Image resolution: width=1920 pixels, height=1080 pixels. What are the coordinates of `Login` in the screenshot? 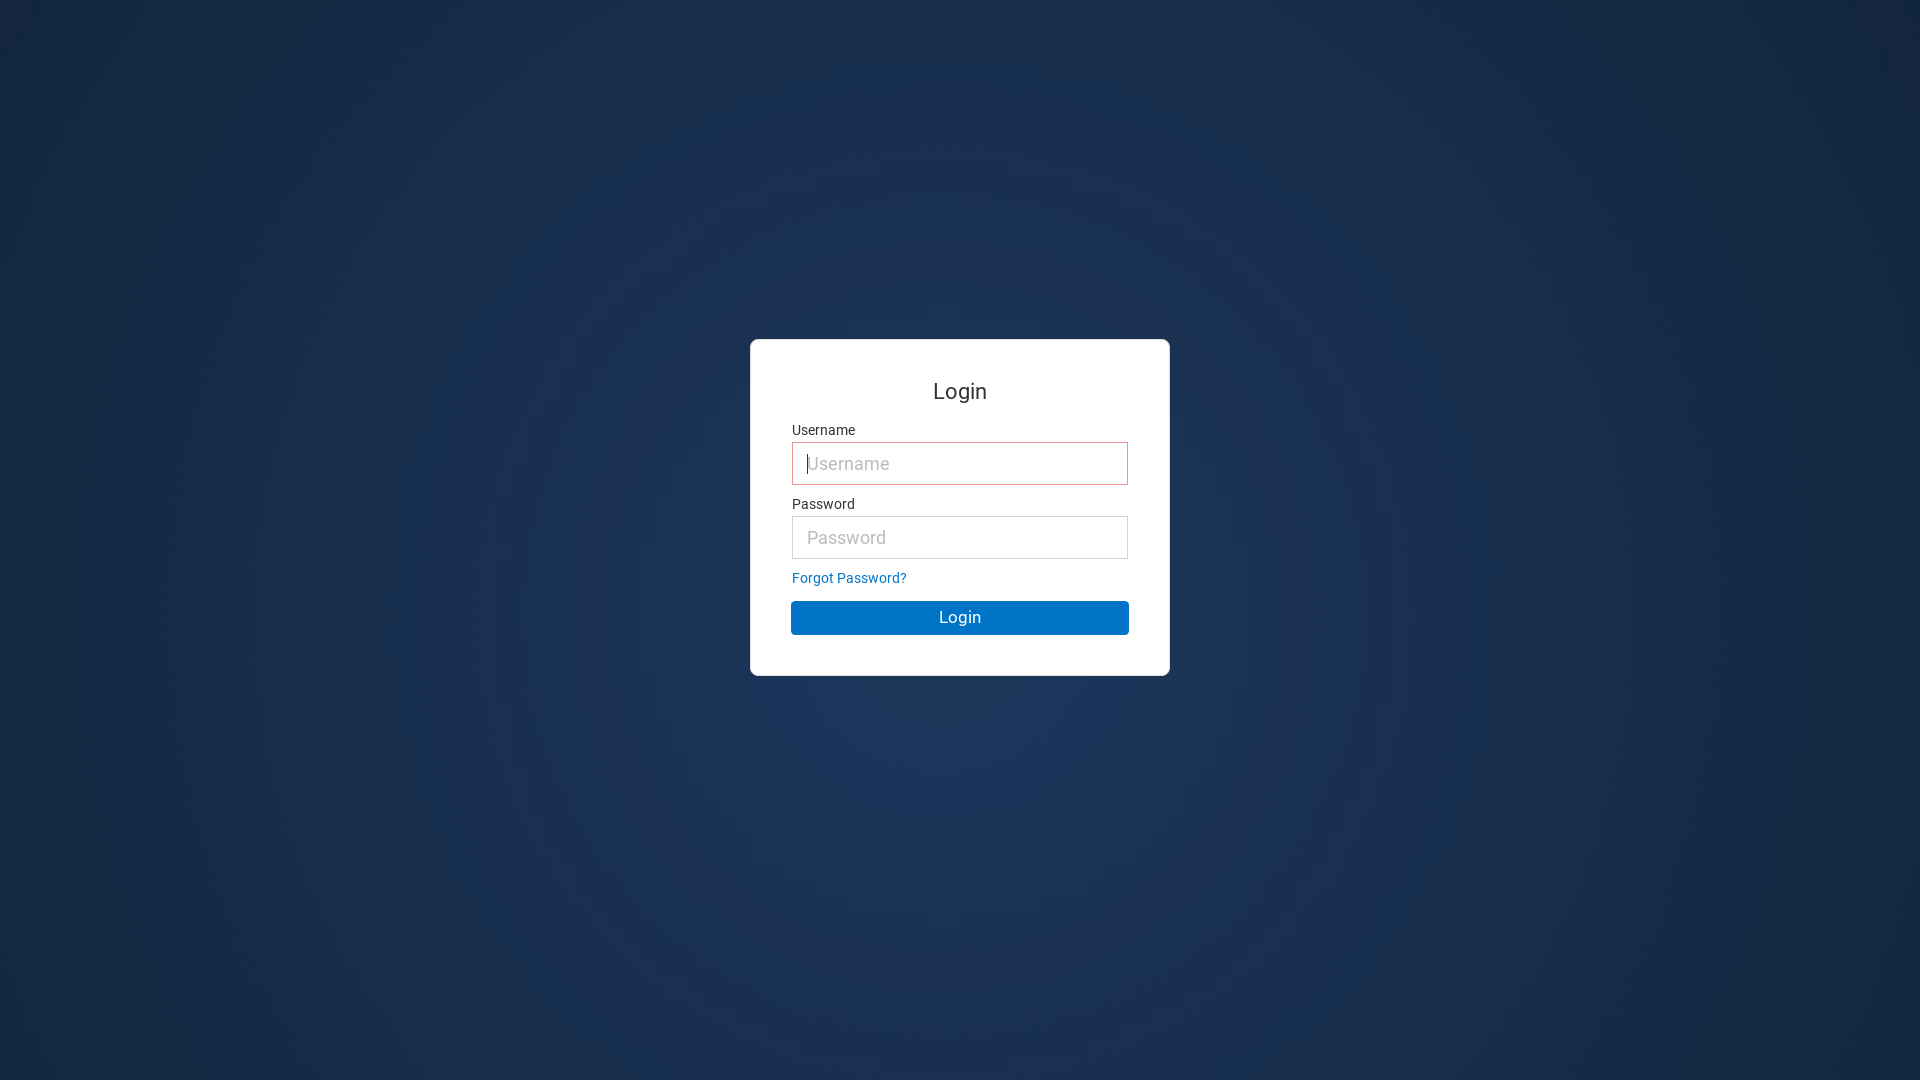 It's located at (960, 618).